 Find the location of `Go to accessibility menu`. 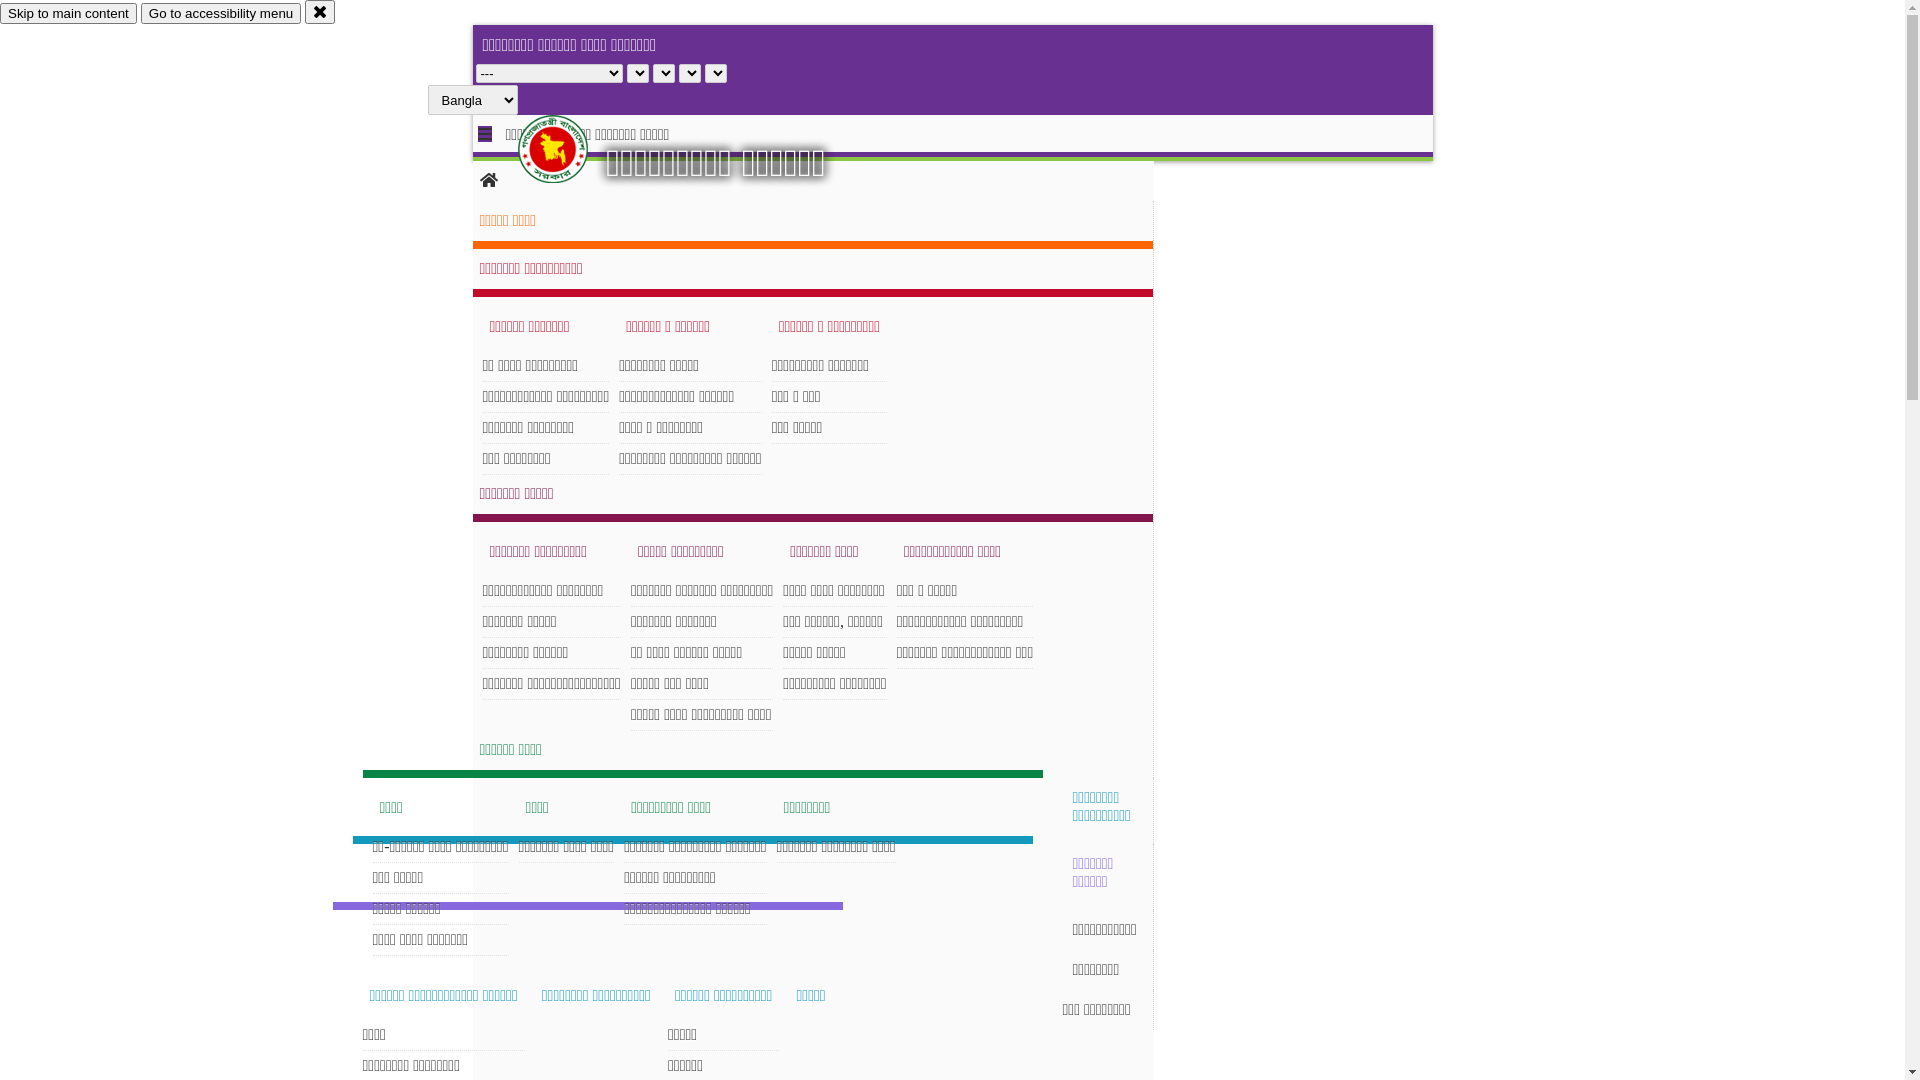

Go to accessibility menu is located at coordinates (221, 14).